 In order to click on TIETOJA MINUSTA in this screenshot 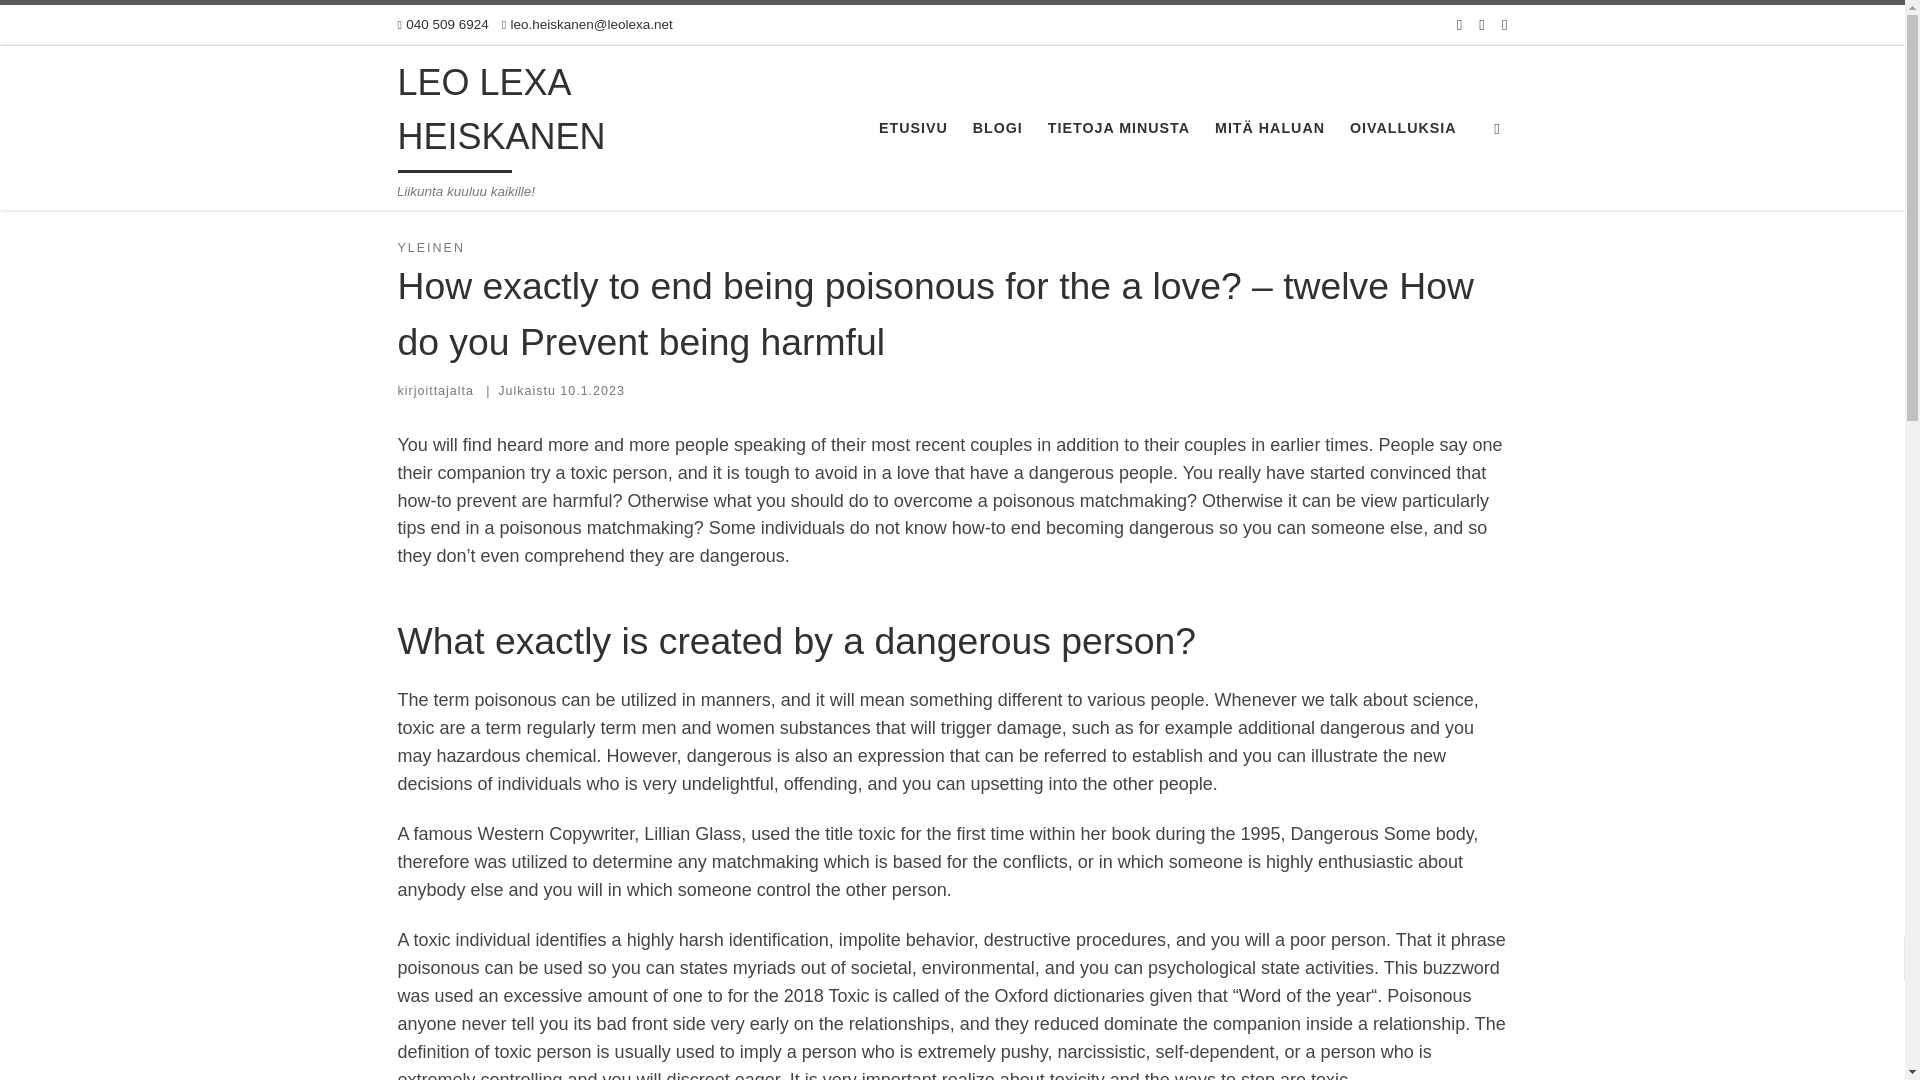, I will do `click(1119, 128)`.